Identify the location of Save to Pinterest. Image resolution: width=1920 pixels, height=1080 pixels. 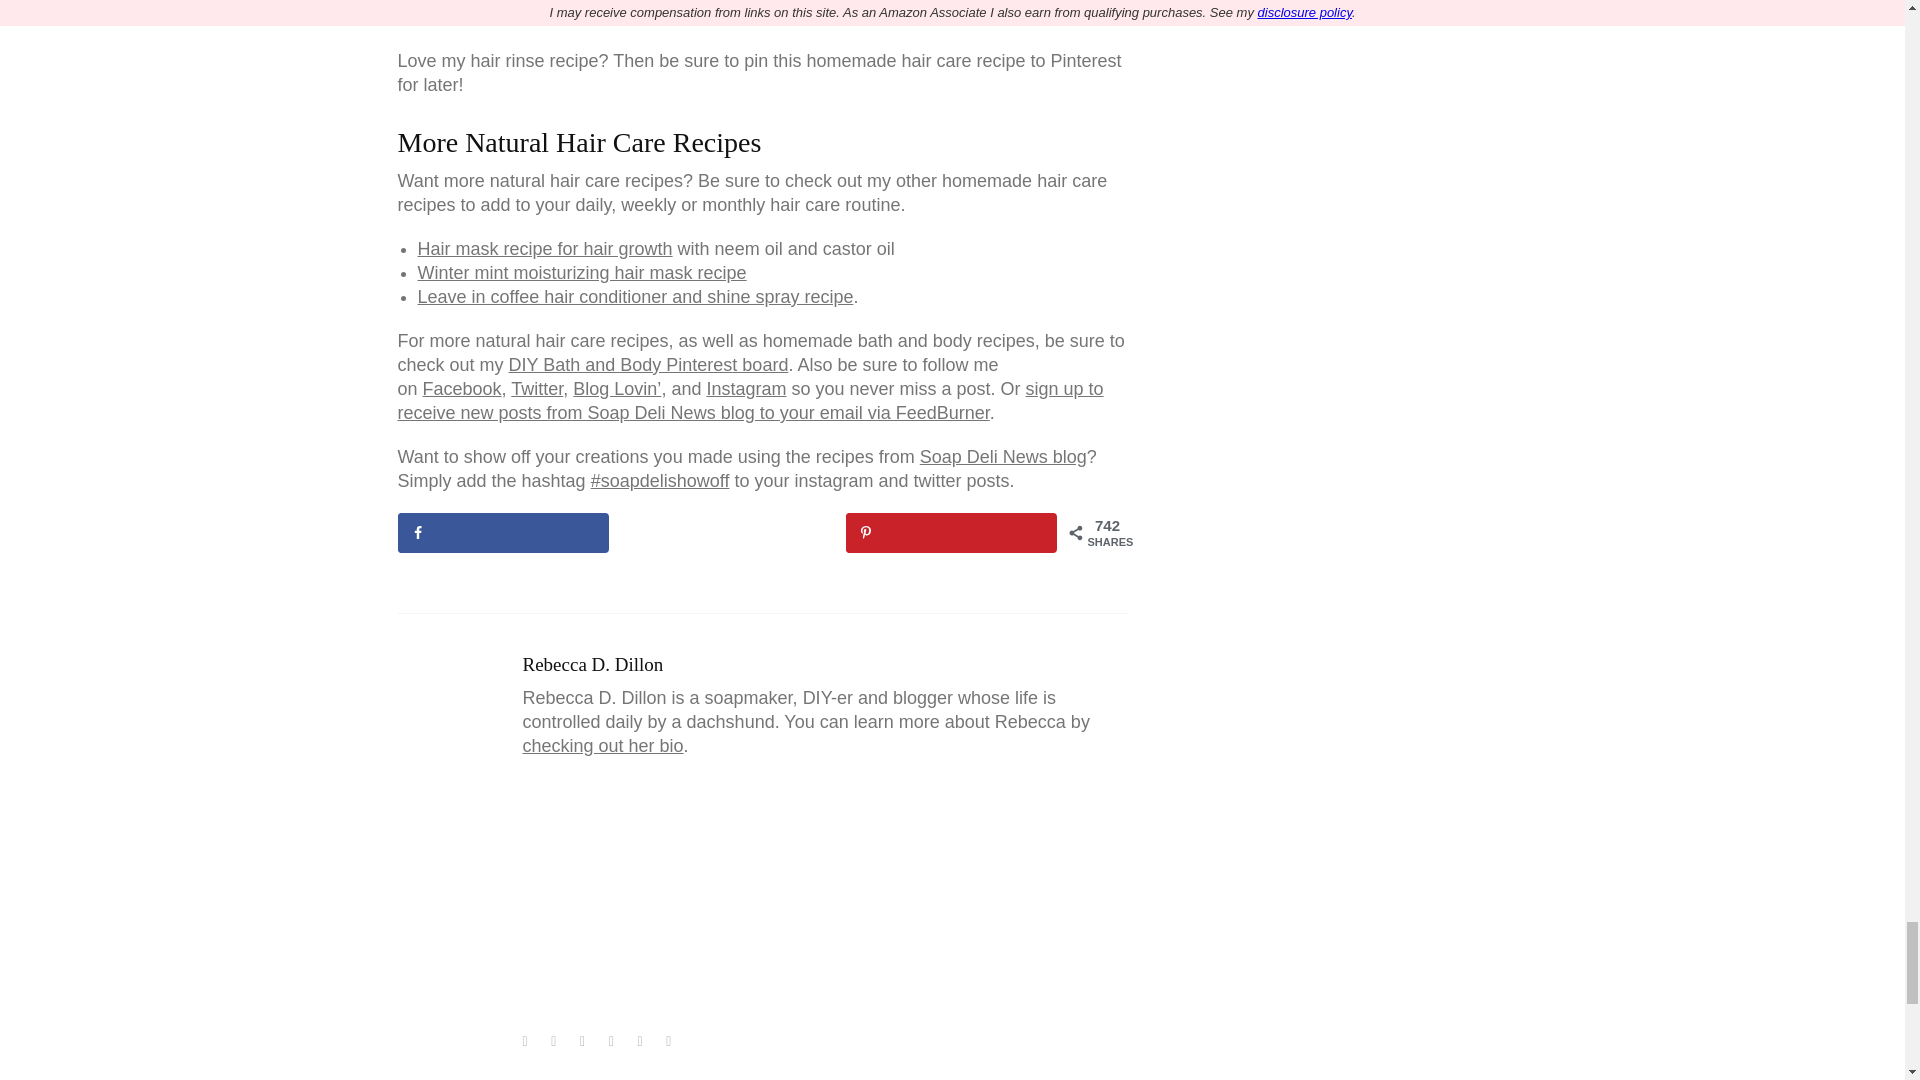
(952, 532).